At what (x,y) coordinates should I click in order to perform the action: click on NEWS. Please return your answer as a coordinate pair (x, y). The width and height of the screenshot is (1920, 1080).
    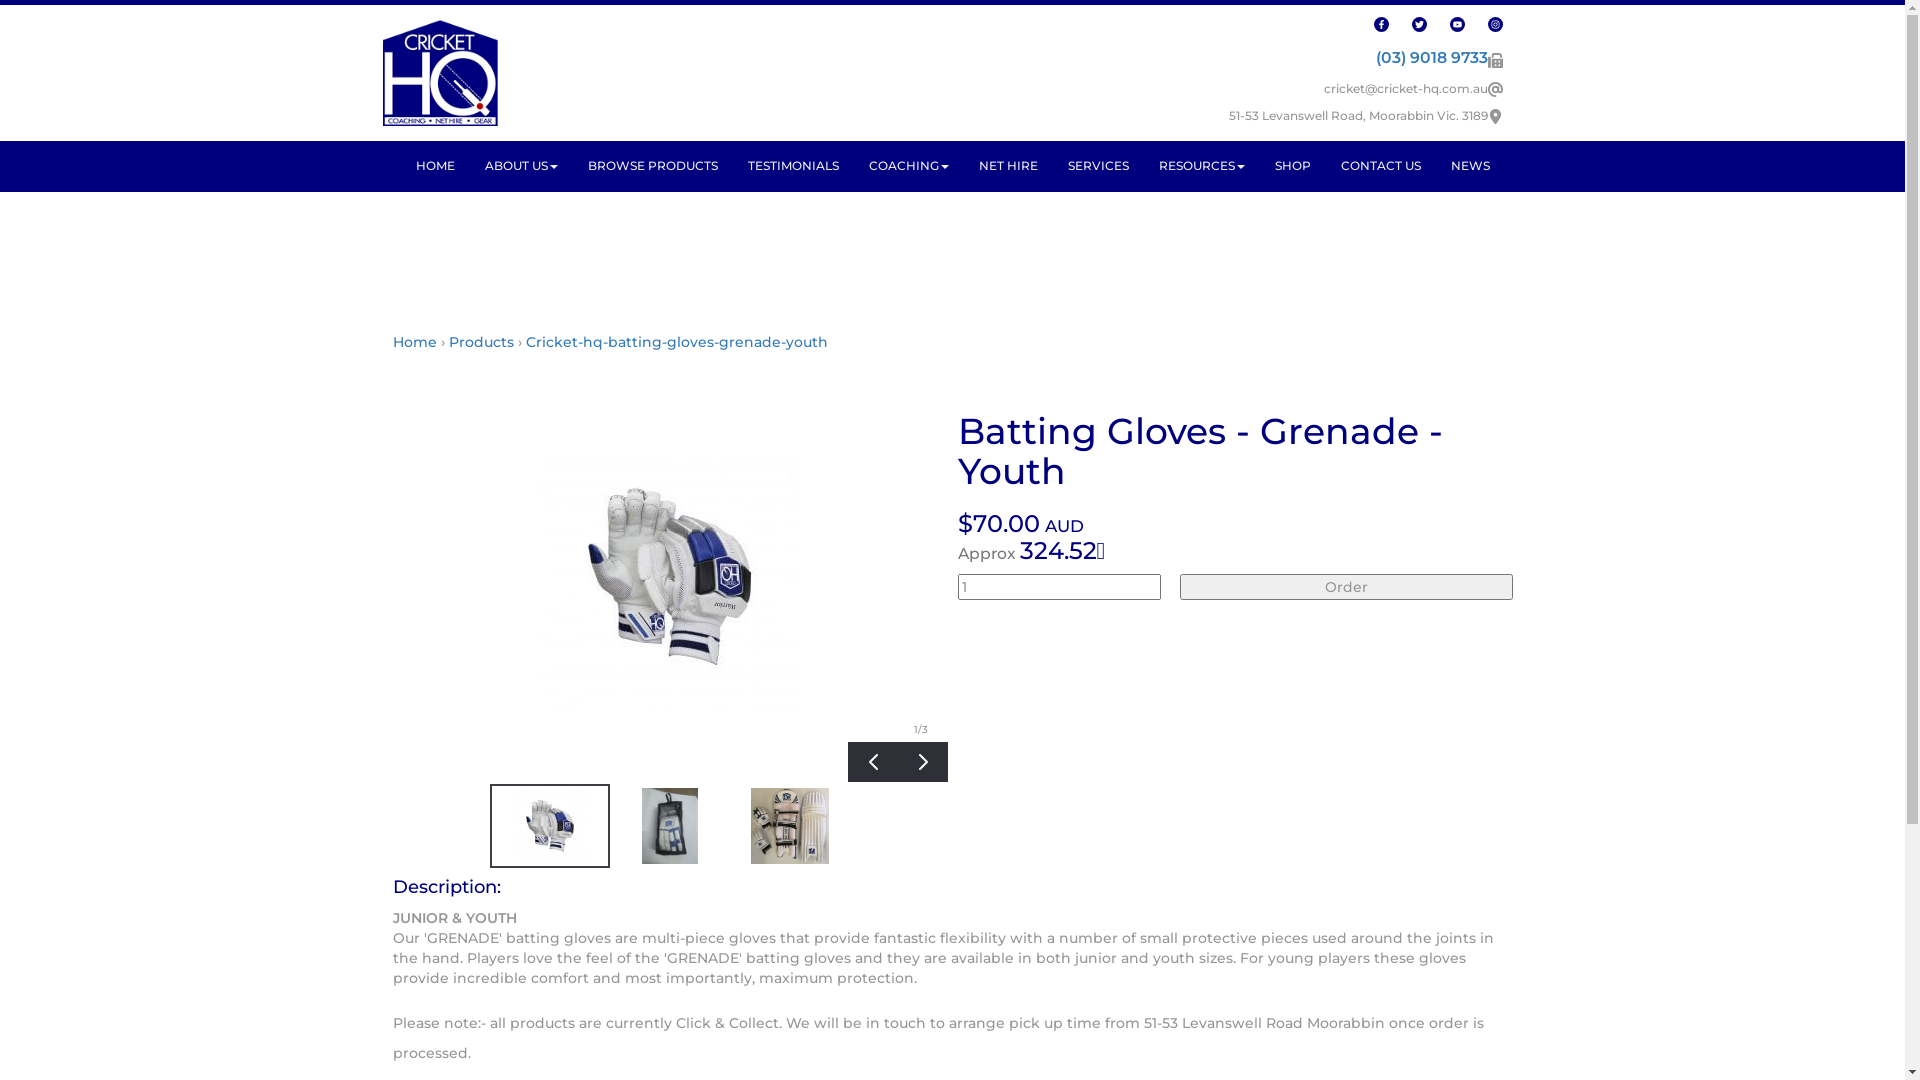
    Looking at the image, I should click on (1470, 166).